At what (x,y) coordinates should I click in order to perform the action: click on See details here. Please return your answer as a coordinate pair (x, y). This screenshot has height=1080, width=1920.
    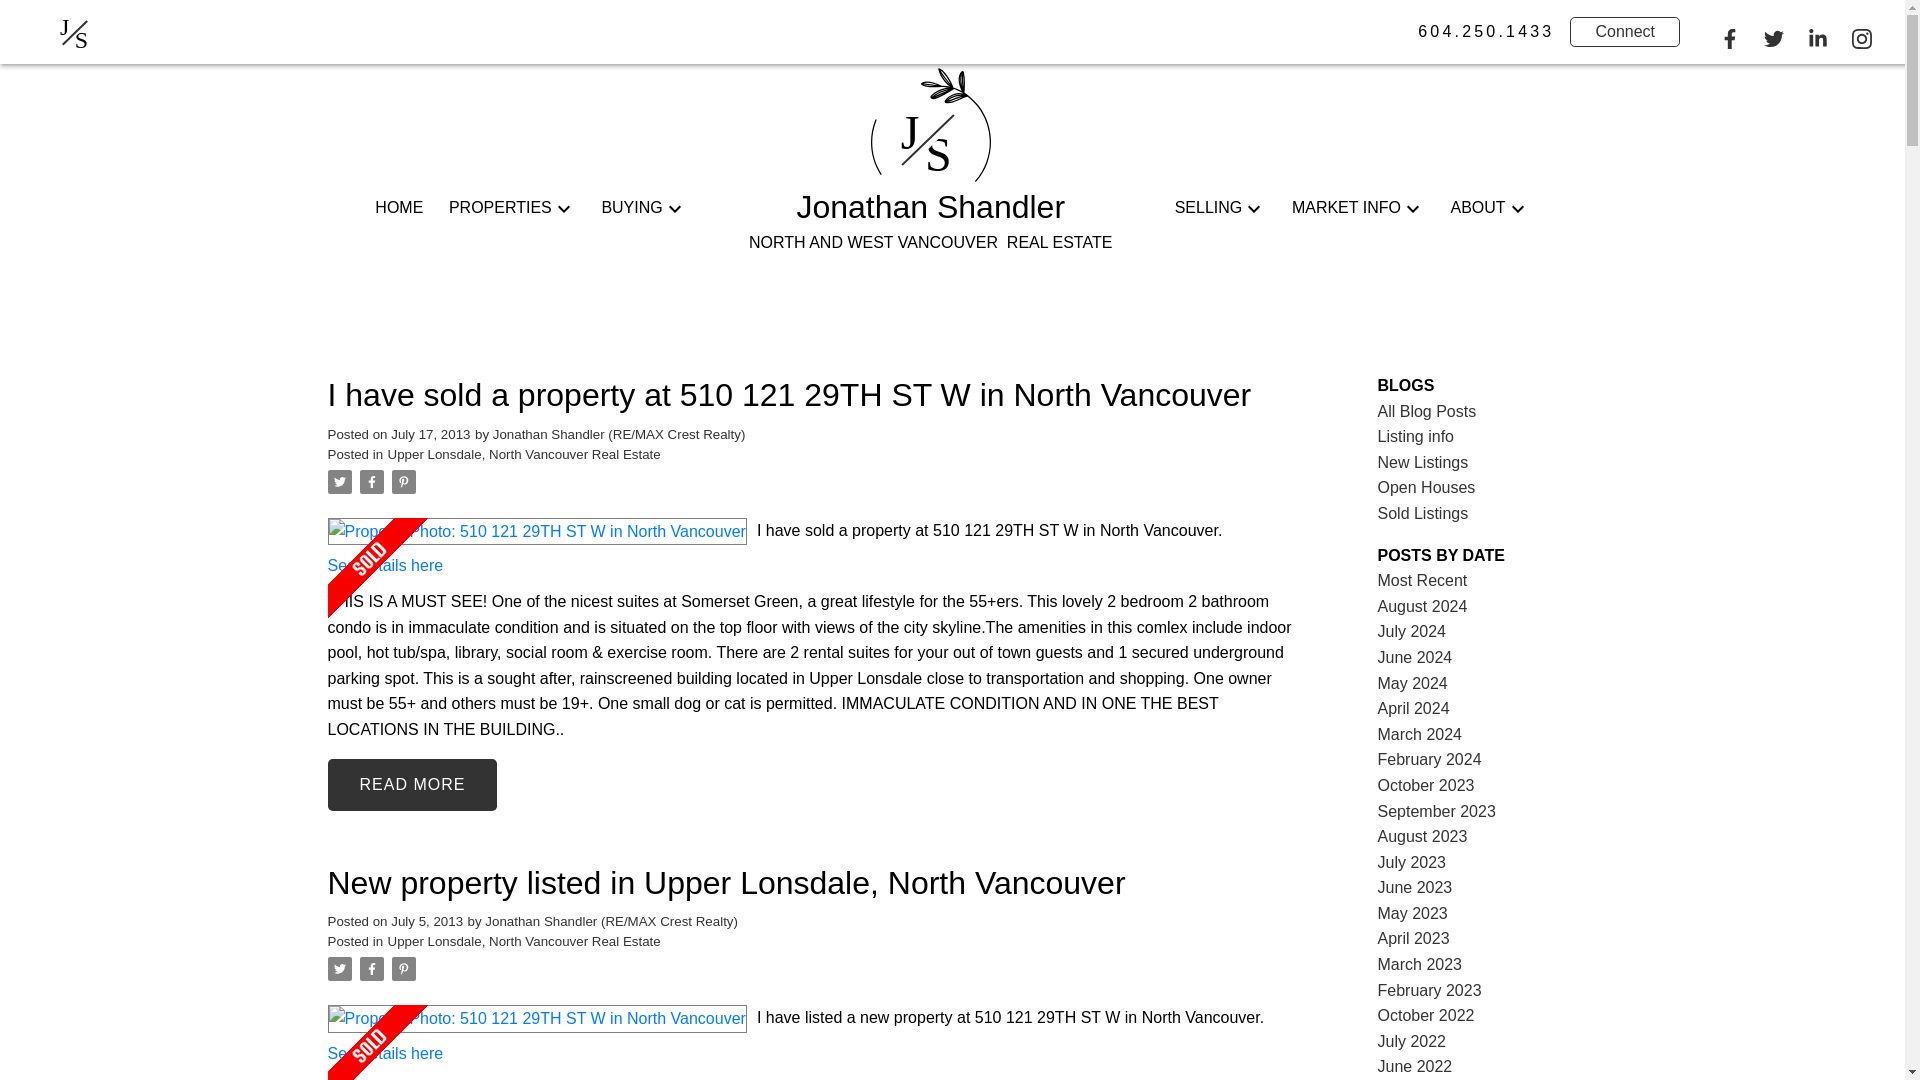
    Looking at the image, I should click on (386, 565).